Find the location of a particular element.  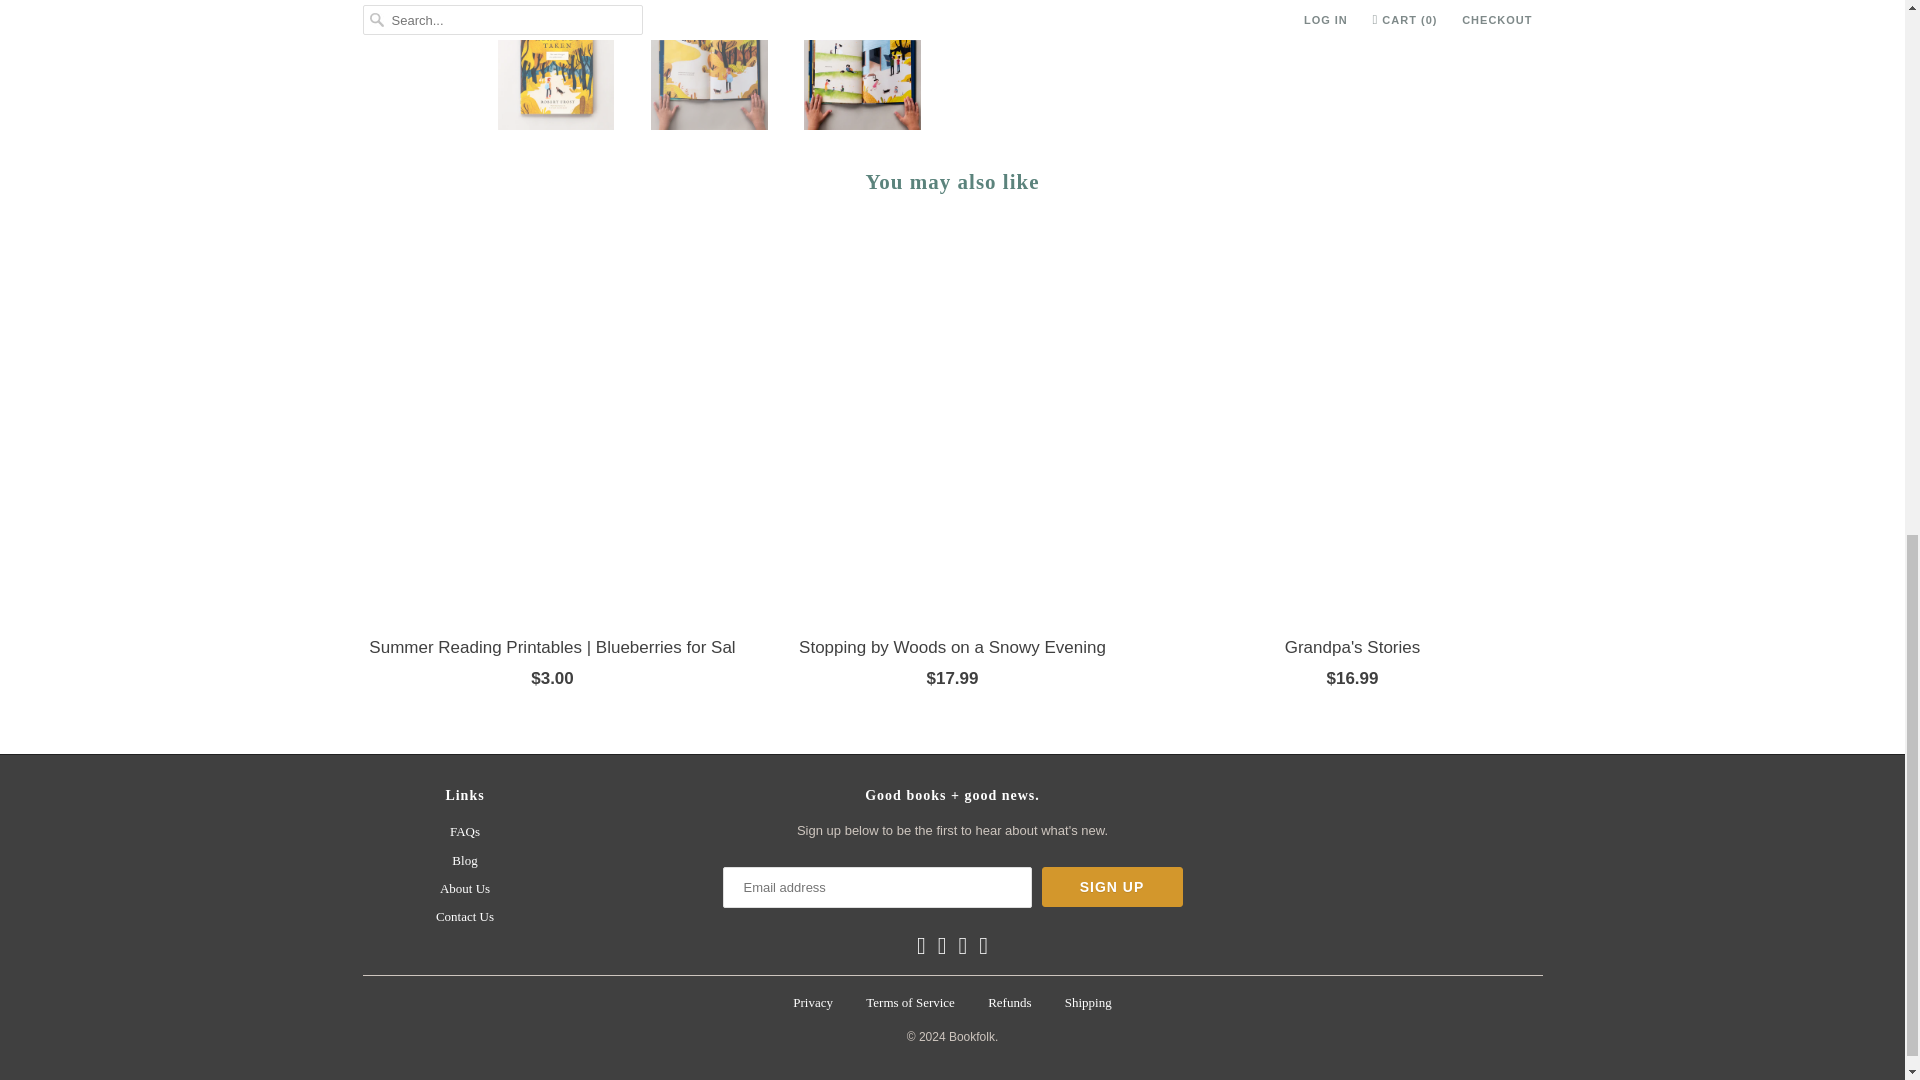

FAQs is located at coordinates (464, 832).